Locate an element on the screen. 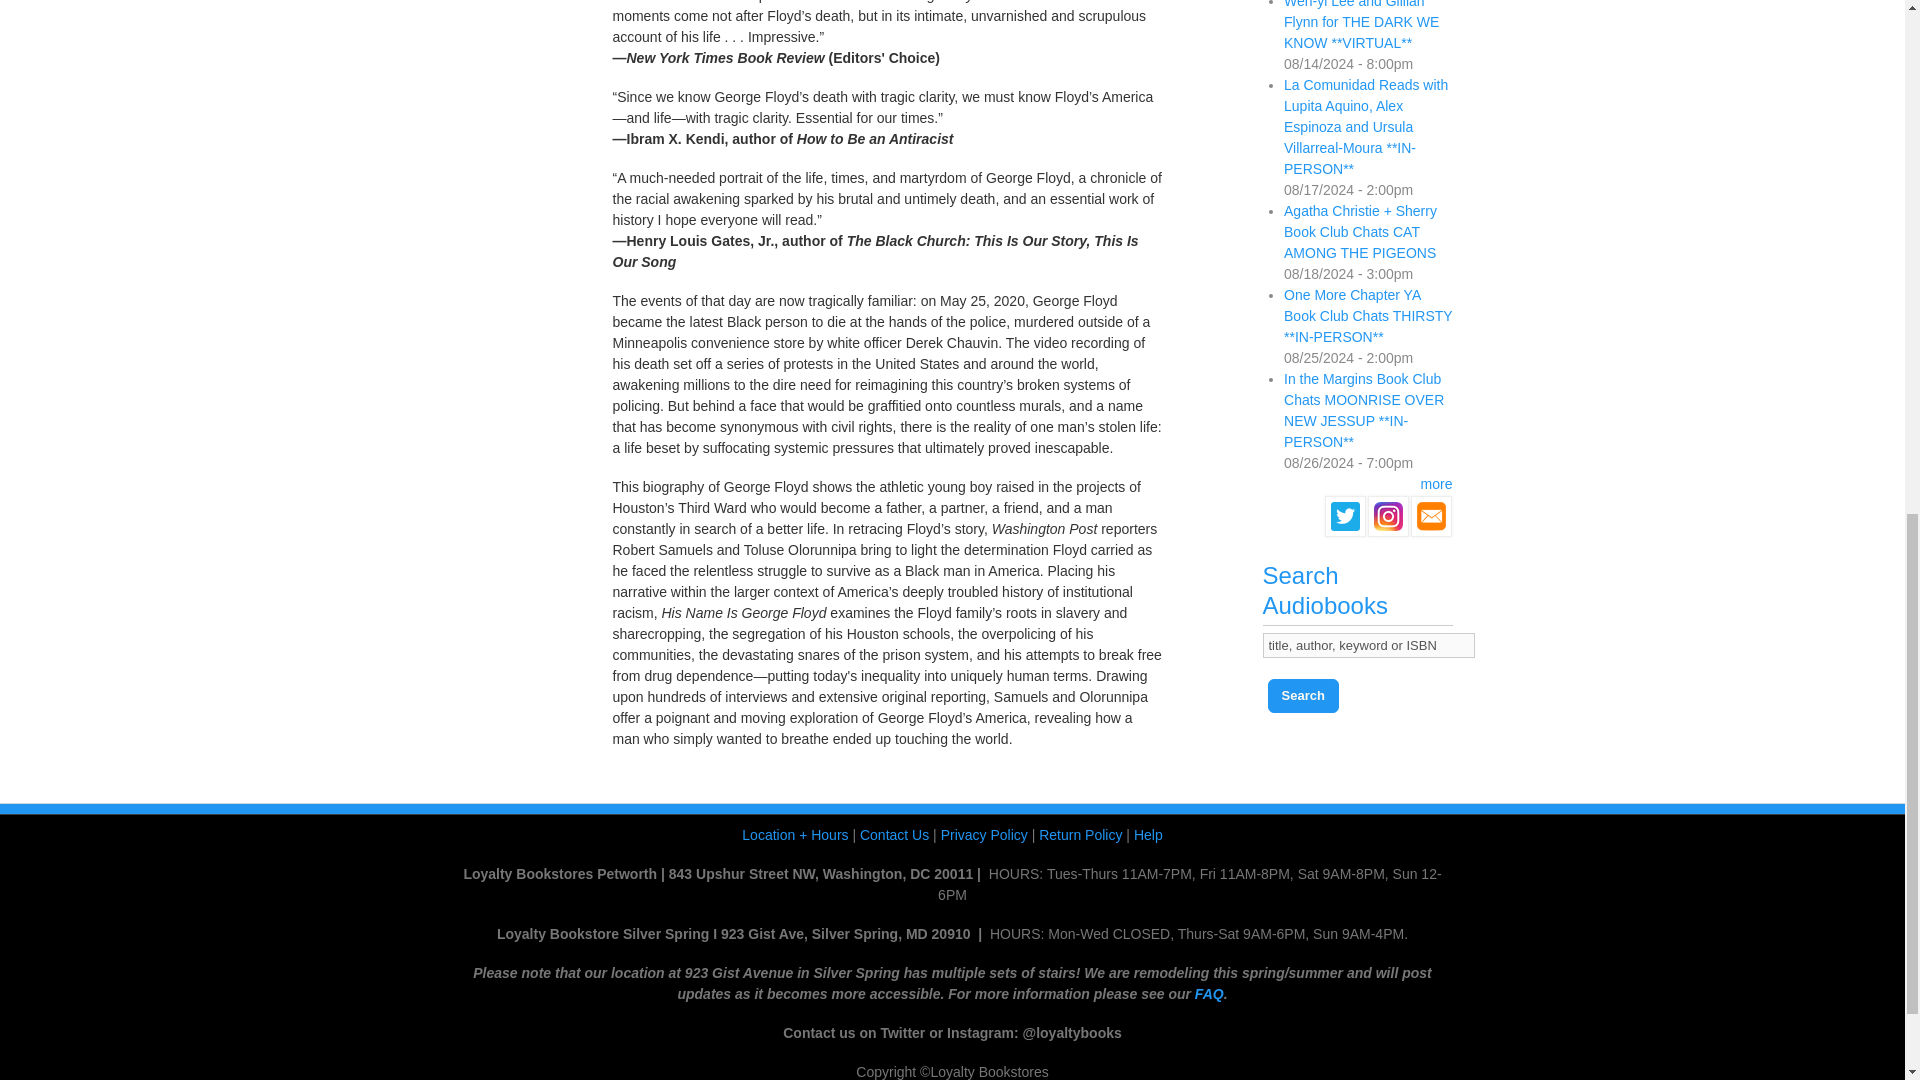 The width and height of the screenshot is (1920, 1080). title, author, keyword or ISBN is located at coordinates (1368, 644).